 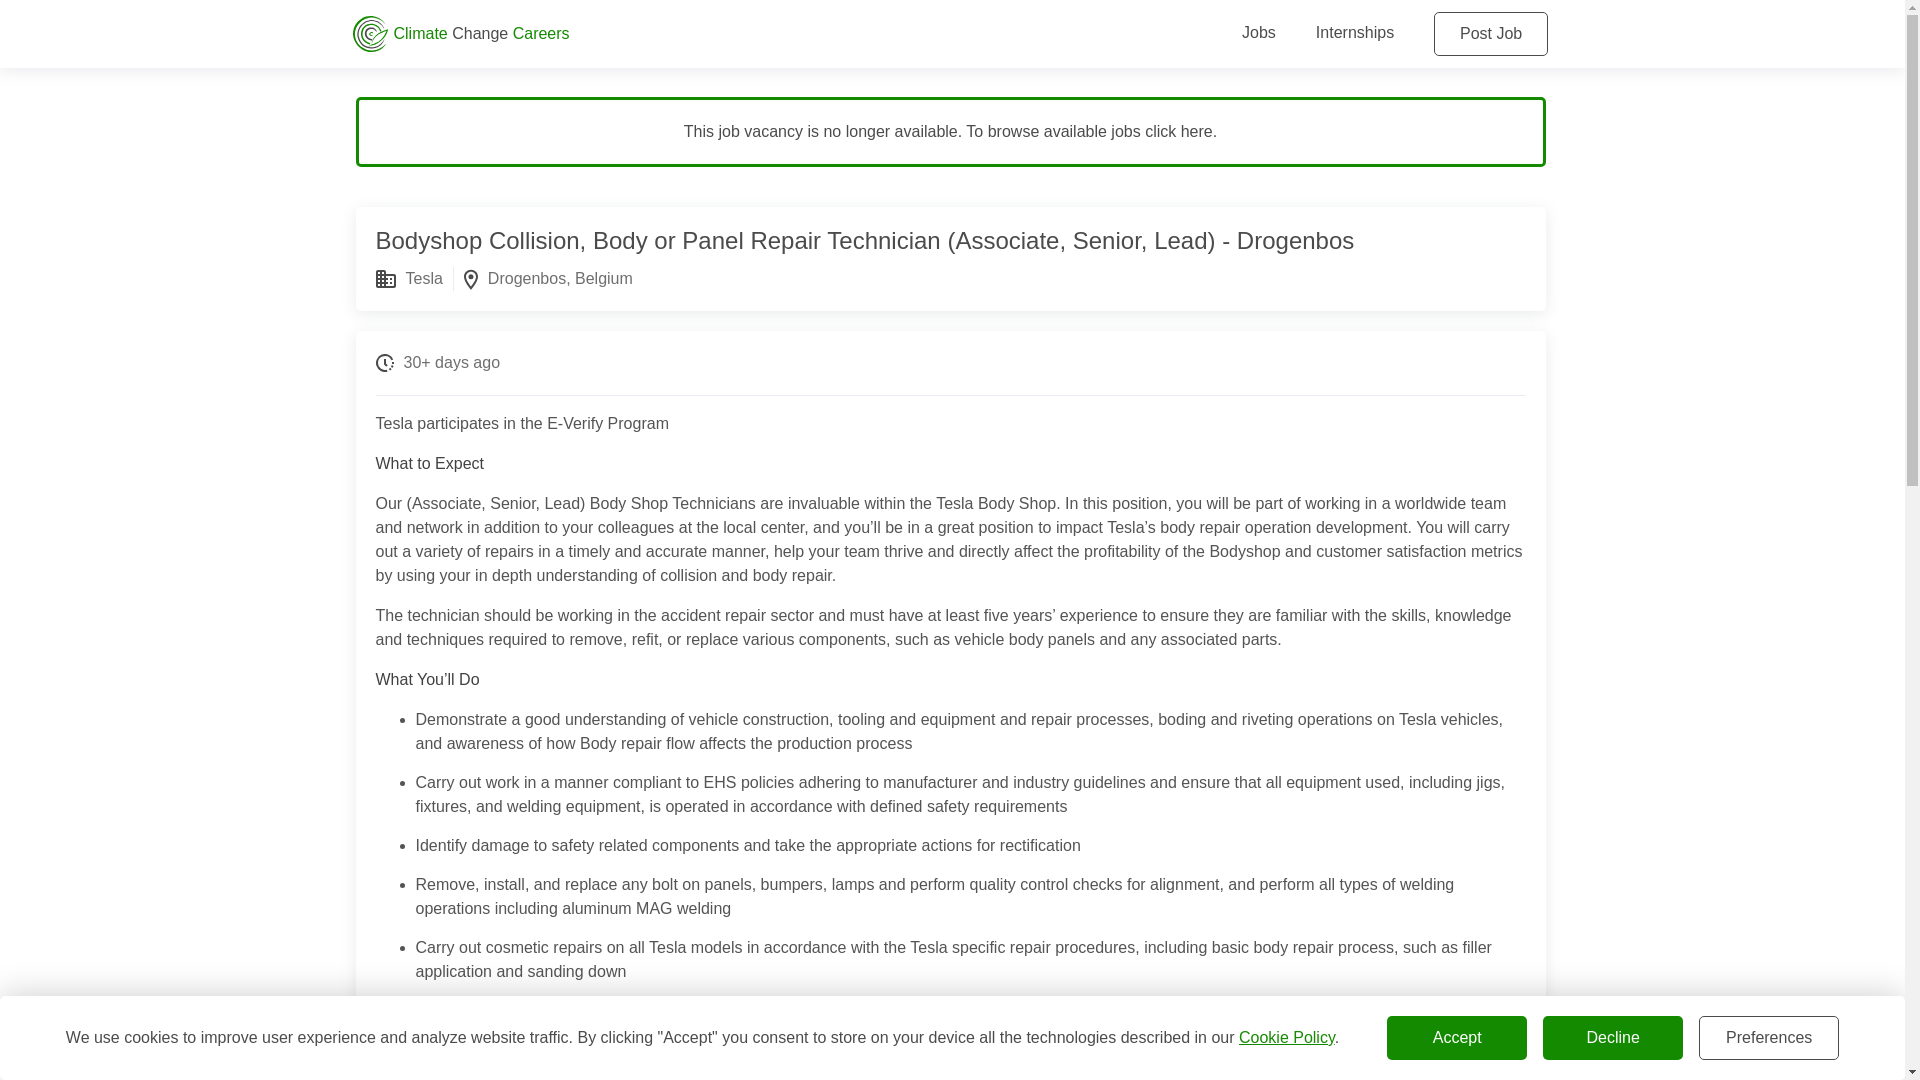 What do you see at coordinates (1769, 1038) in the screenshot?
I see `Preferences` at bounding box center [1769, 1038].